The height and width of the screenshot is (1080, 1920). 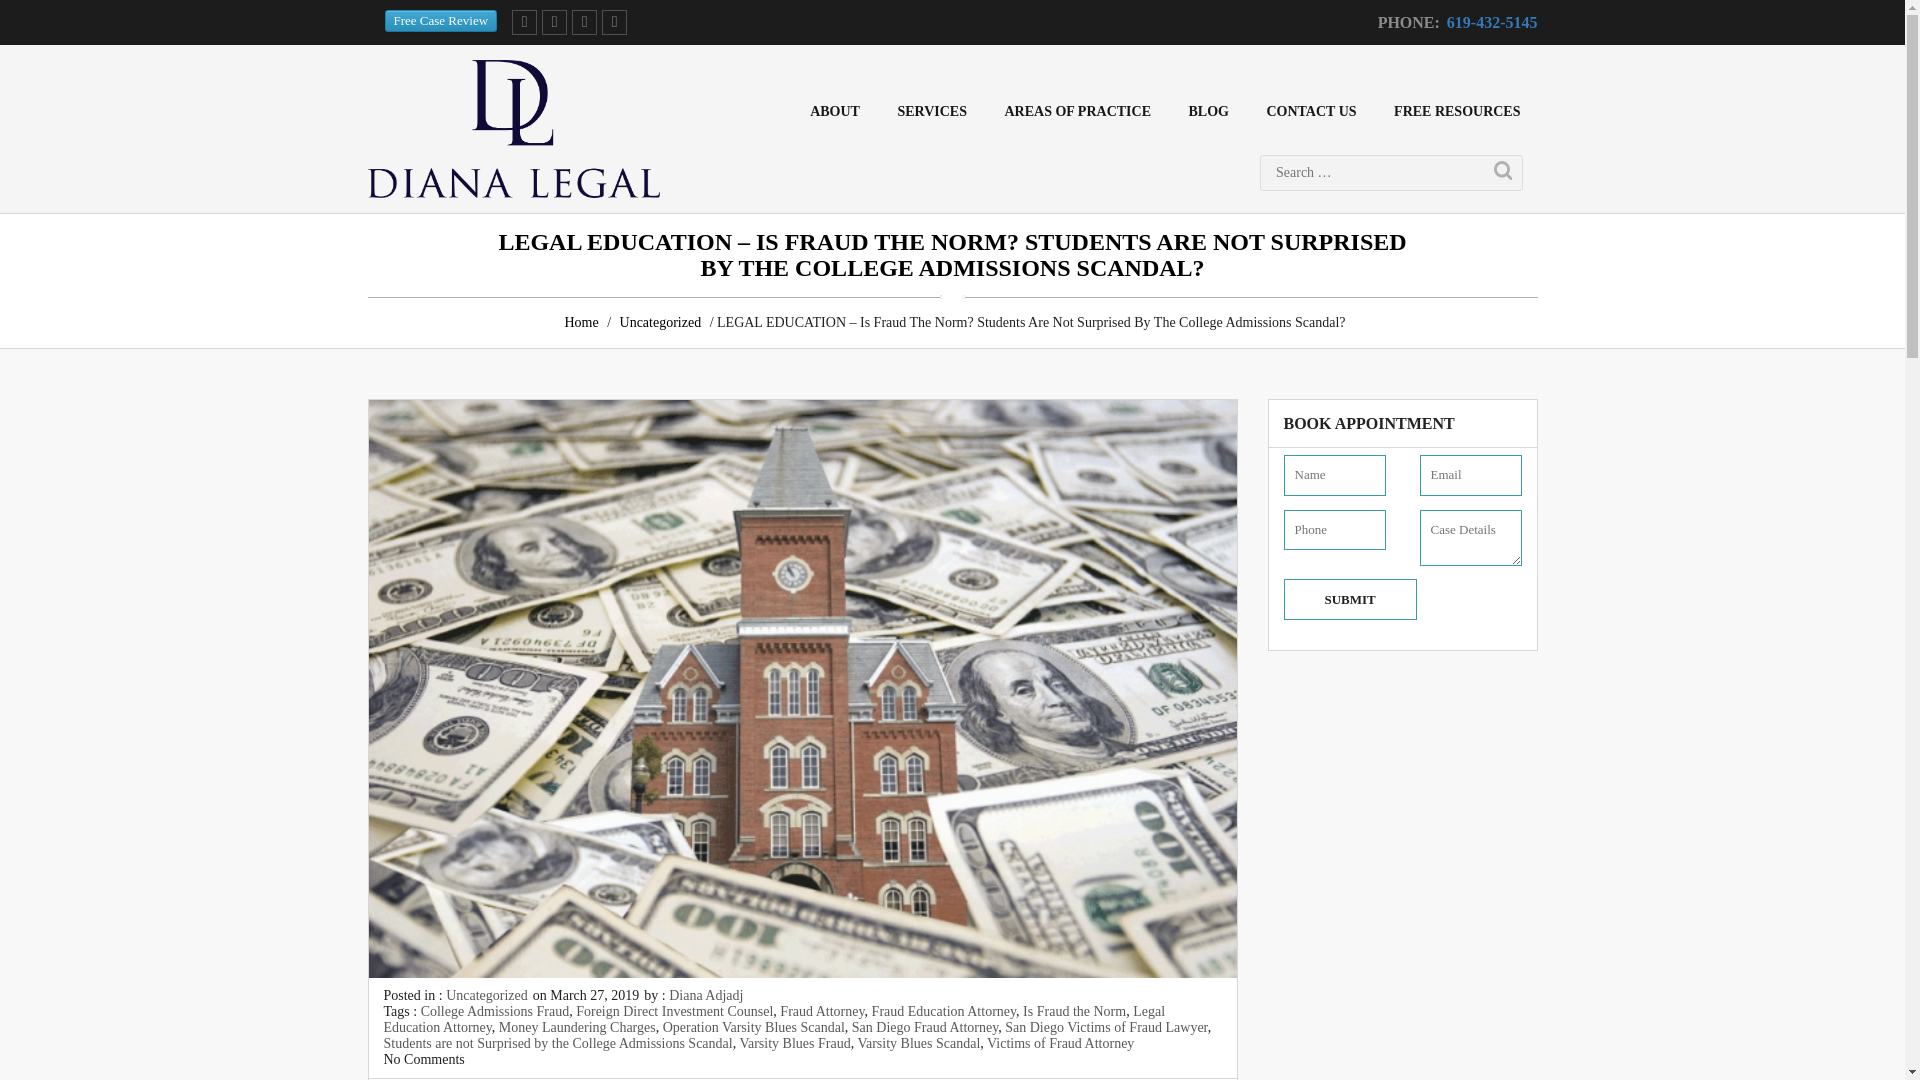 I want to click on FREE RESOURCES, so click(x=1456, y=111).